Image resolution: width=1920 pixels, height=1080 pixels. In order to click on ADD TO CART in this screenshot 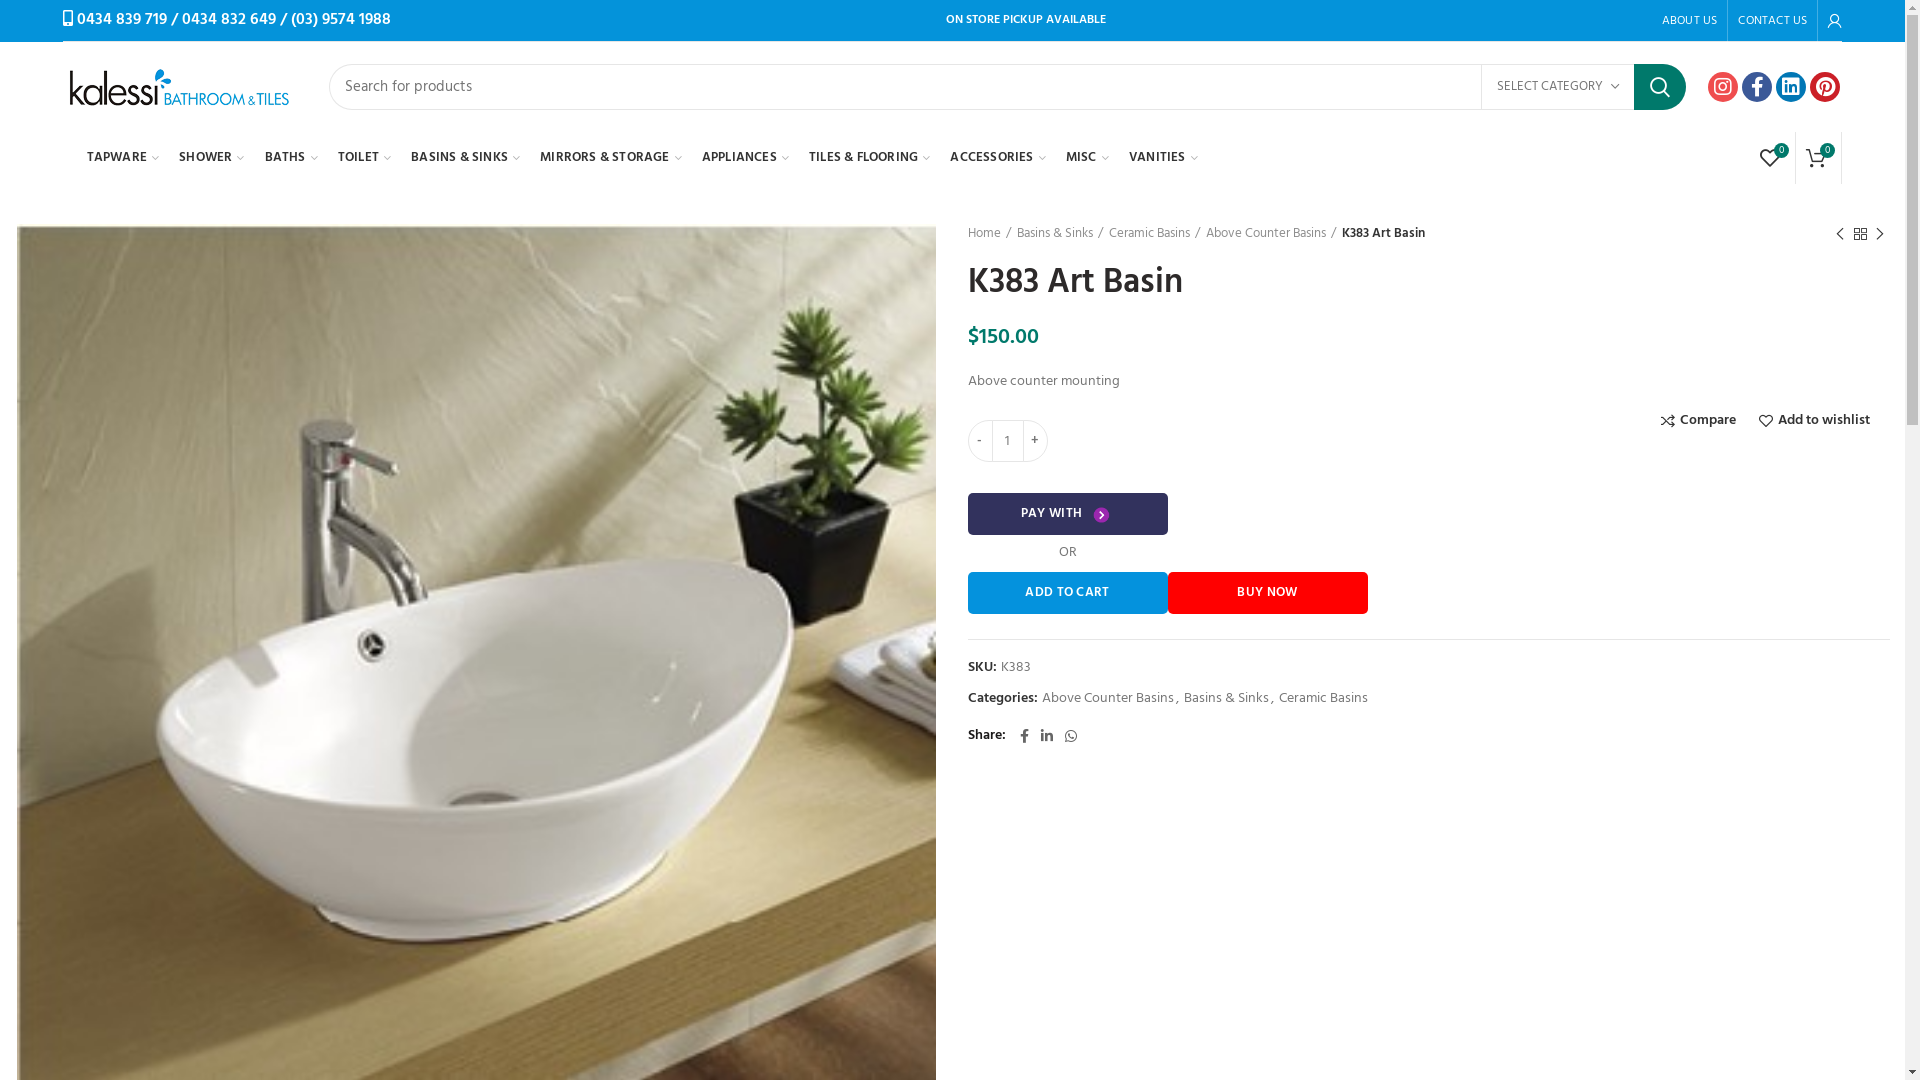, I will do `click(1068, 593)`.